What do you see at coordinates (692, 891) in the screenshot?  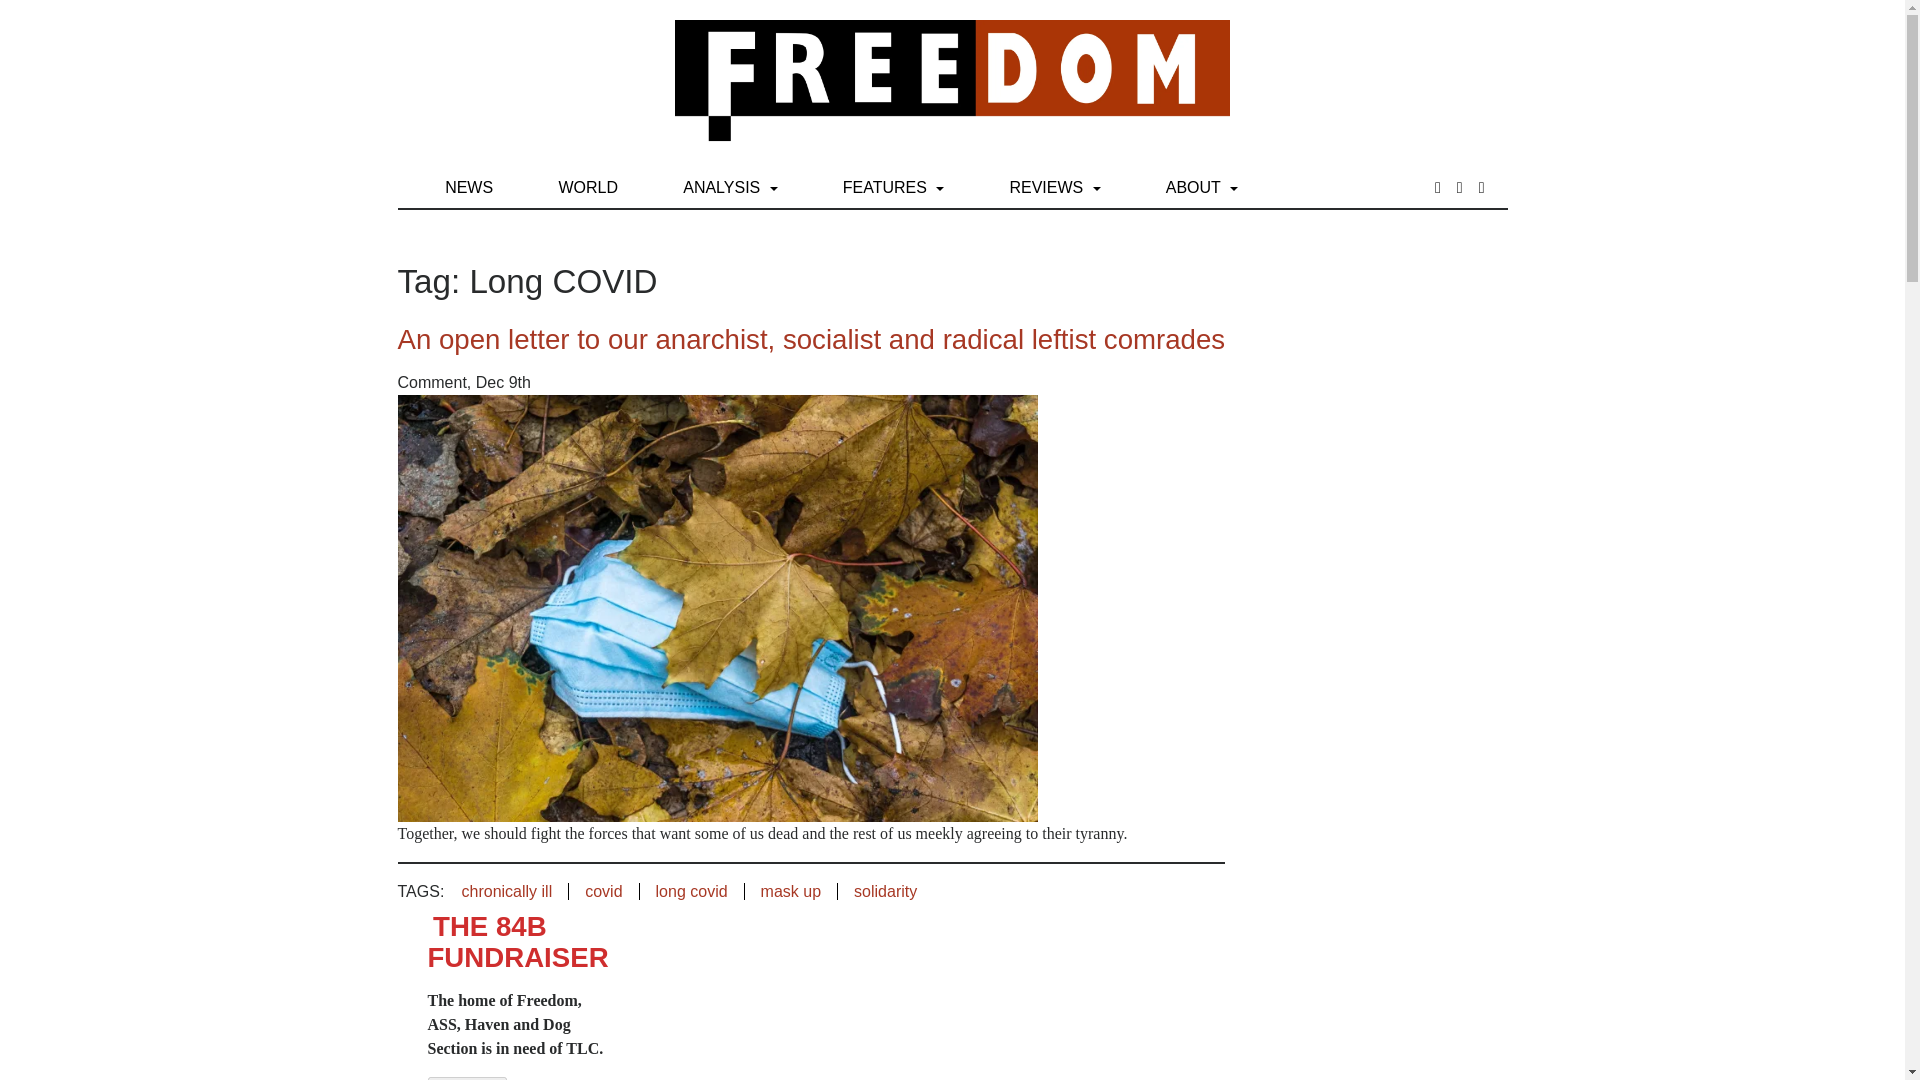 I see `long covid` at bounding box center [692, 891].